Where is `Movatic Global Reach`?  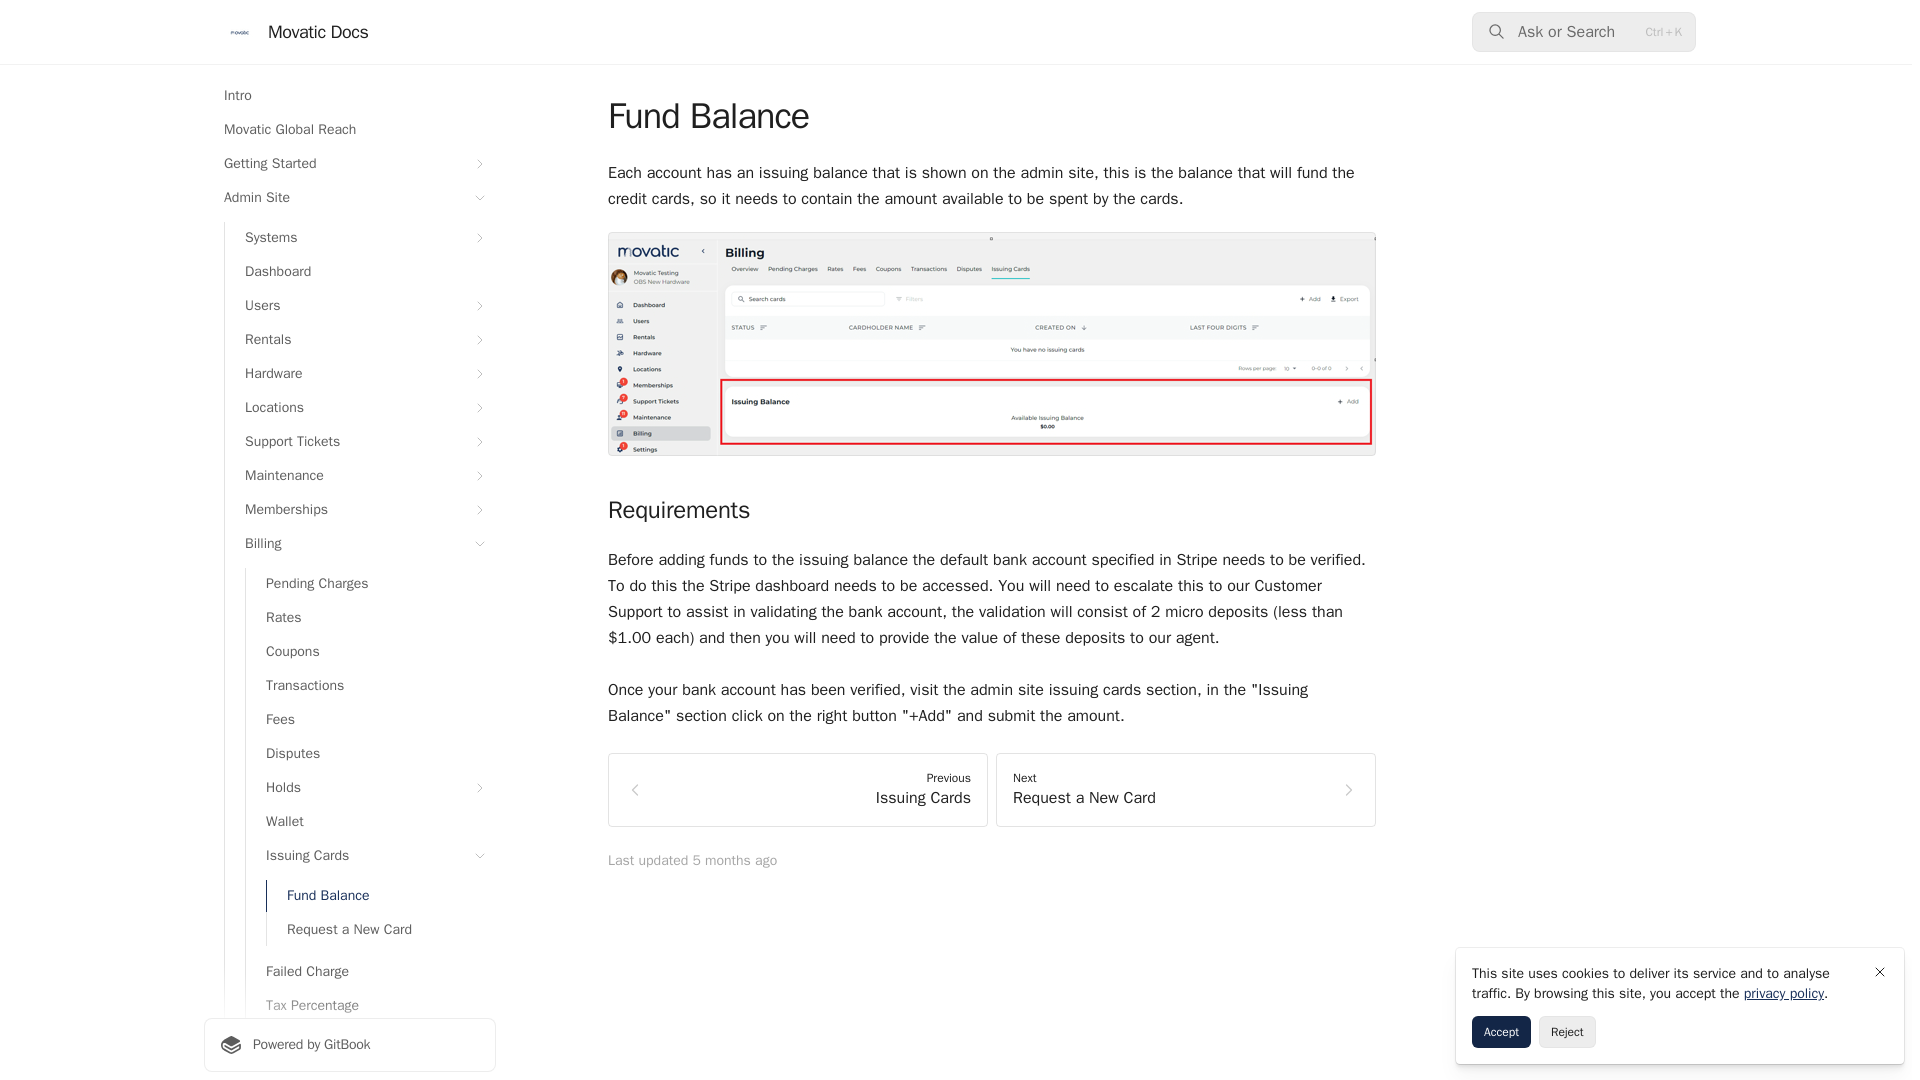
Movatic Global Reach is located at coordinates (349, 130).